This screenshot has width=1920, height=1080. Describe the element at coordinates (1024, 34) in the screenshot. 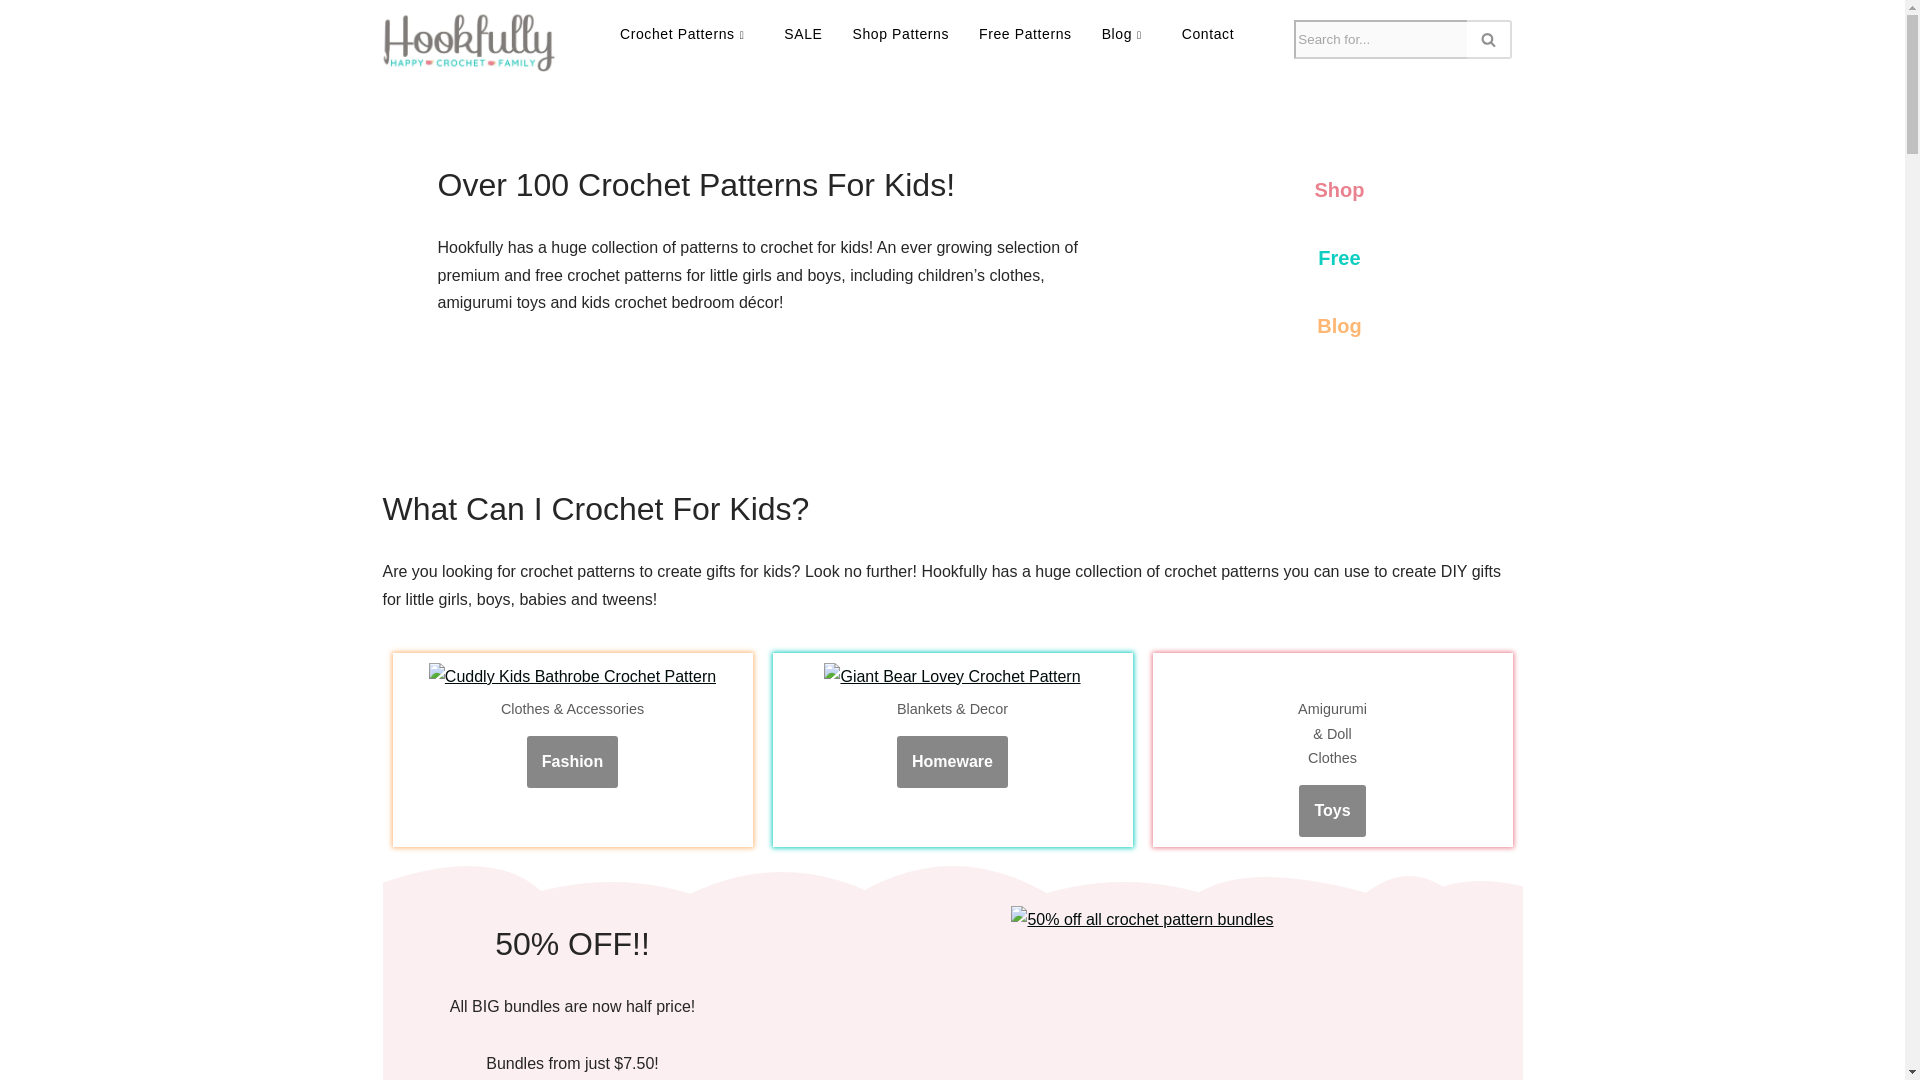

I see `Free Patterns` at that location.